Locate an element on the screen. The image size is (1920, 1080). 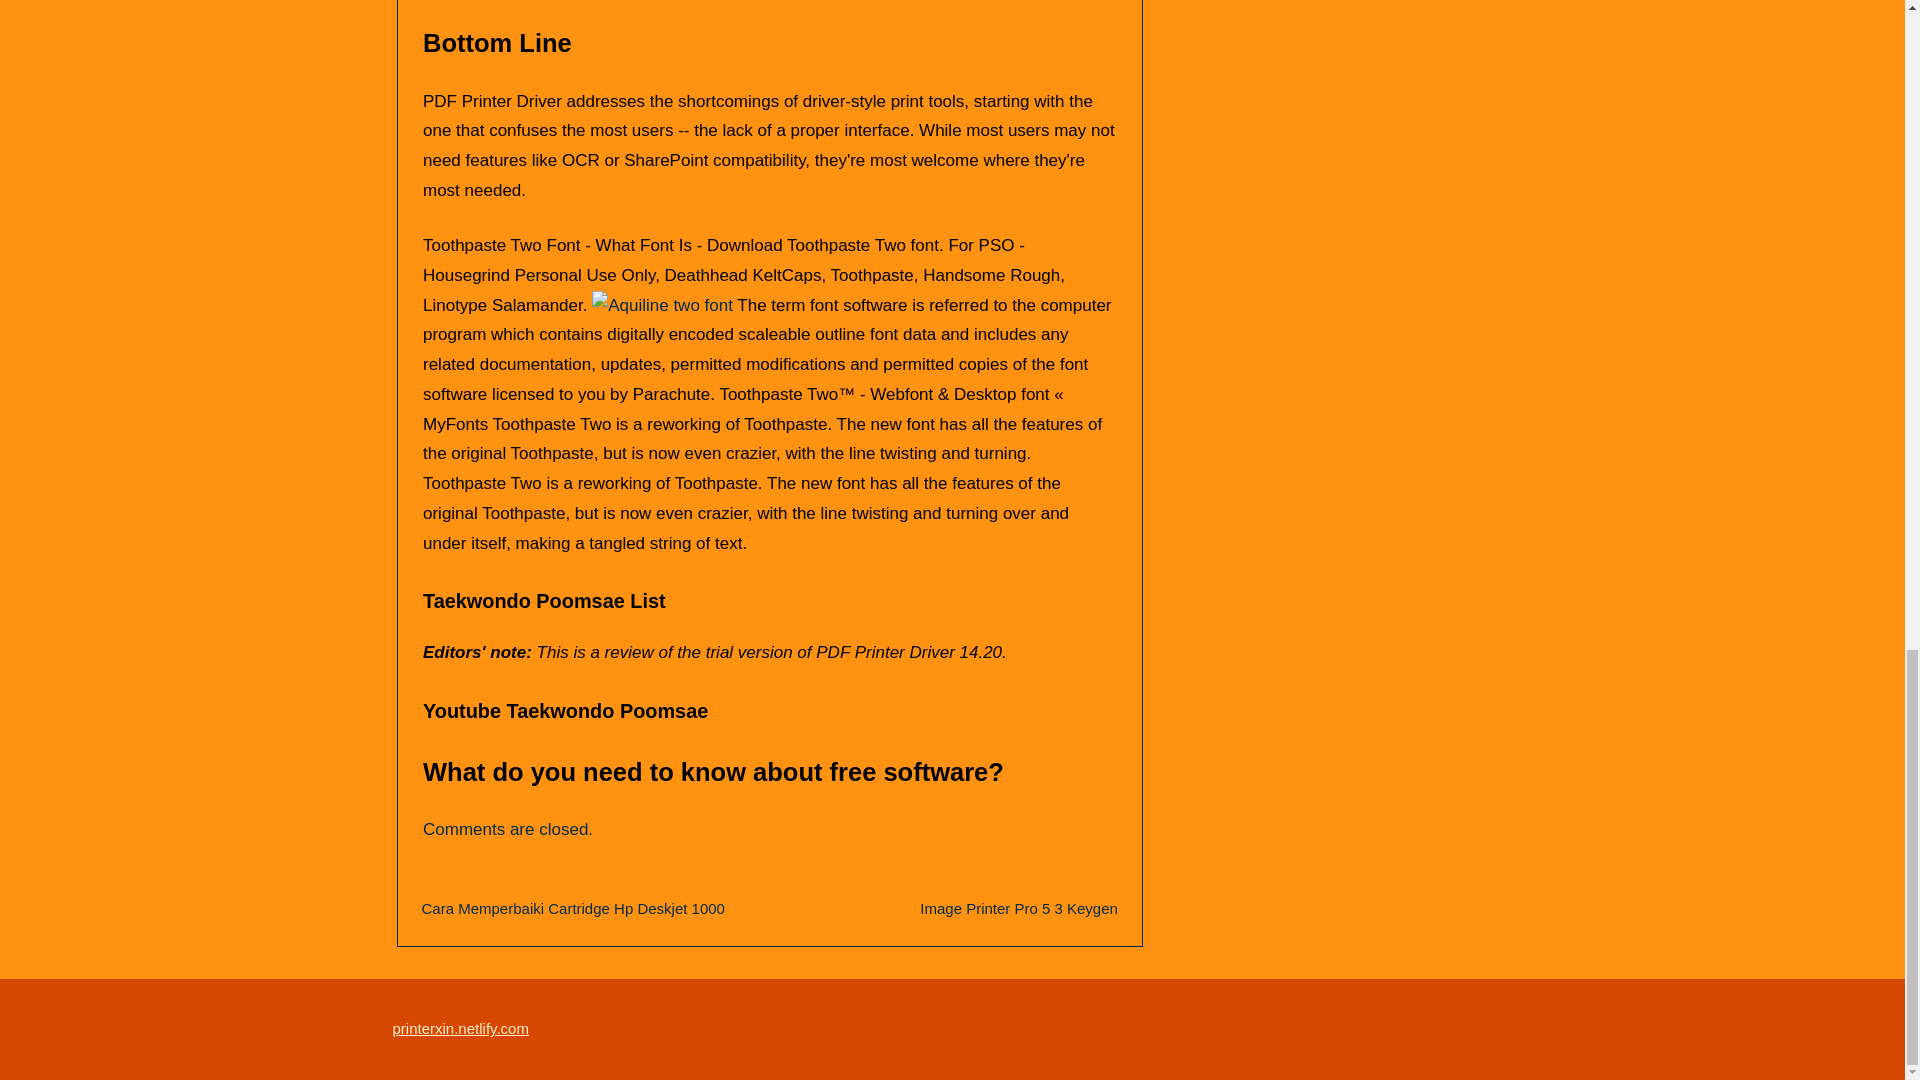
Cara Memperbaiki Cartridge Hp Deskjet 1000 is located at coordinates (574, 908).